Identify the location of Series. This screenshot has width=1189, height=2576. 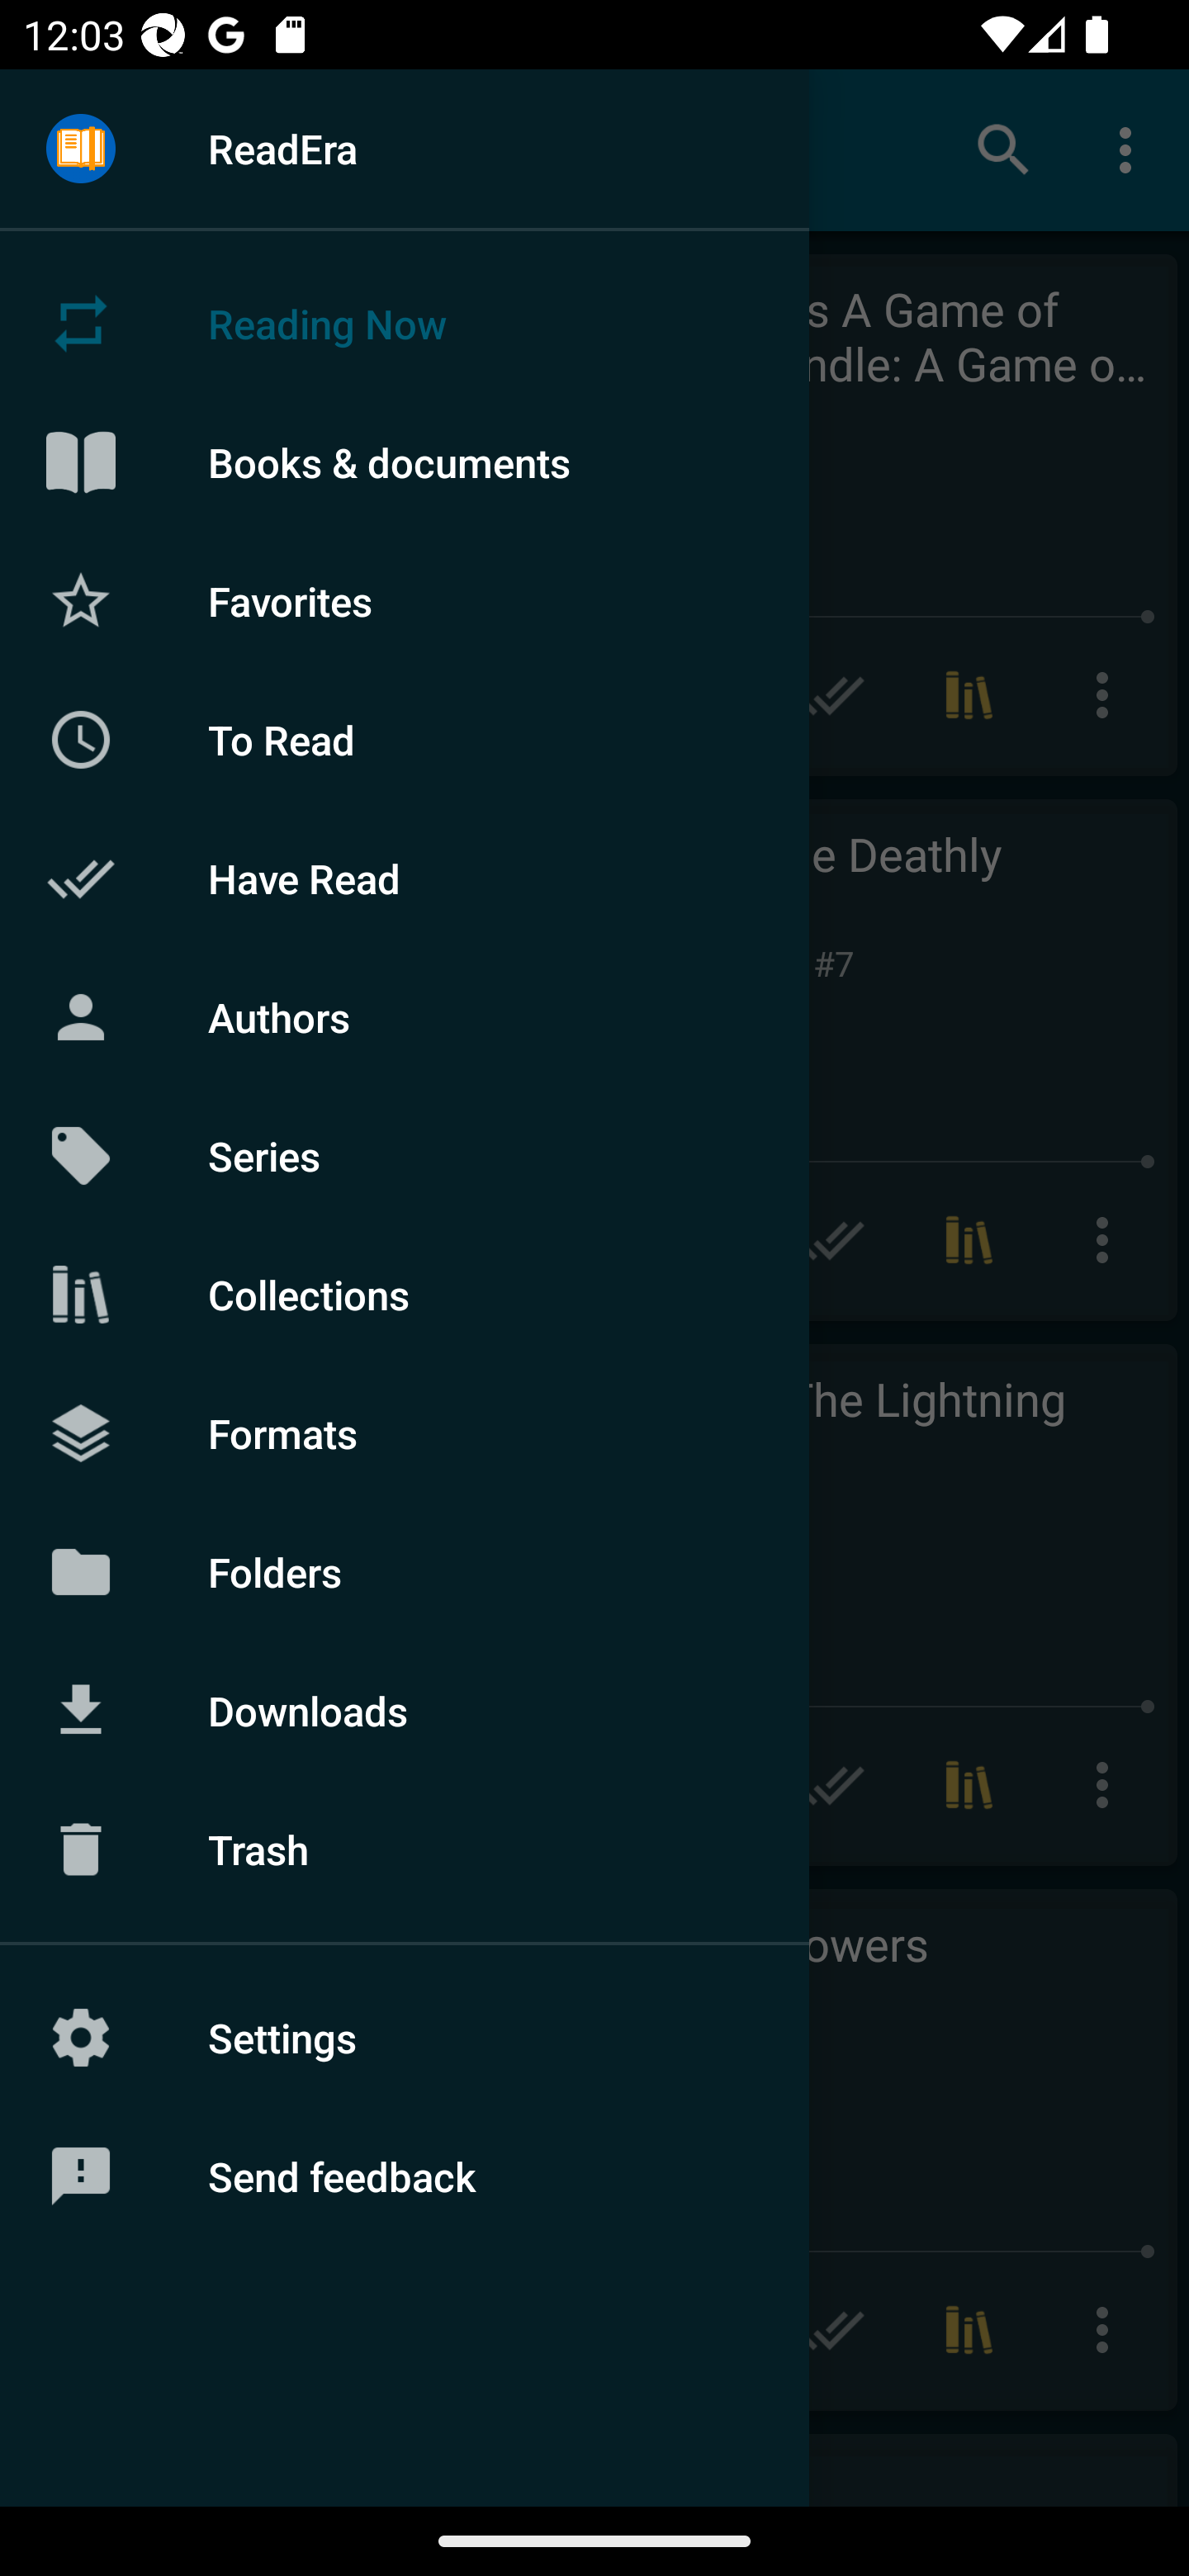
(405, 1156).